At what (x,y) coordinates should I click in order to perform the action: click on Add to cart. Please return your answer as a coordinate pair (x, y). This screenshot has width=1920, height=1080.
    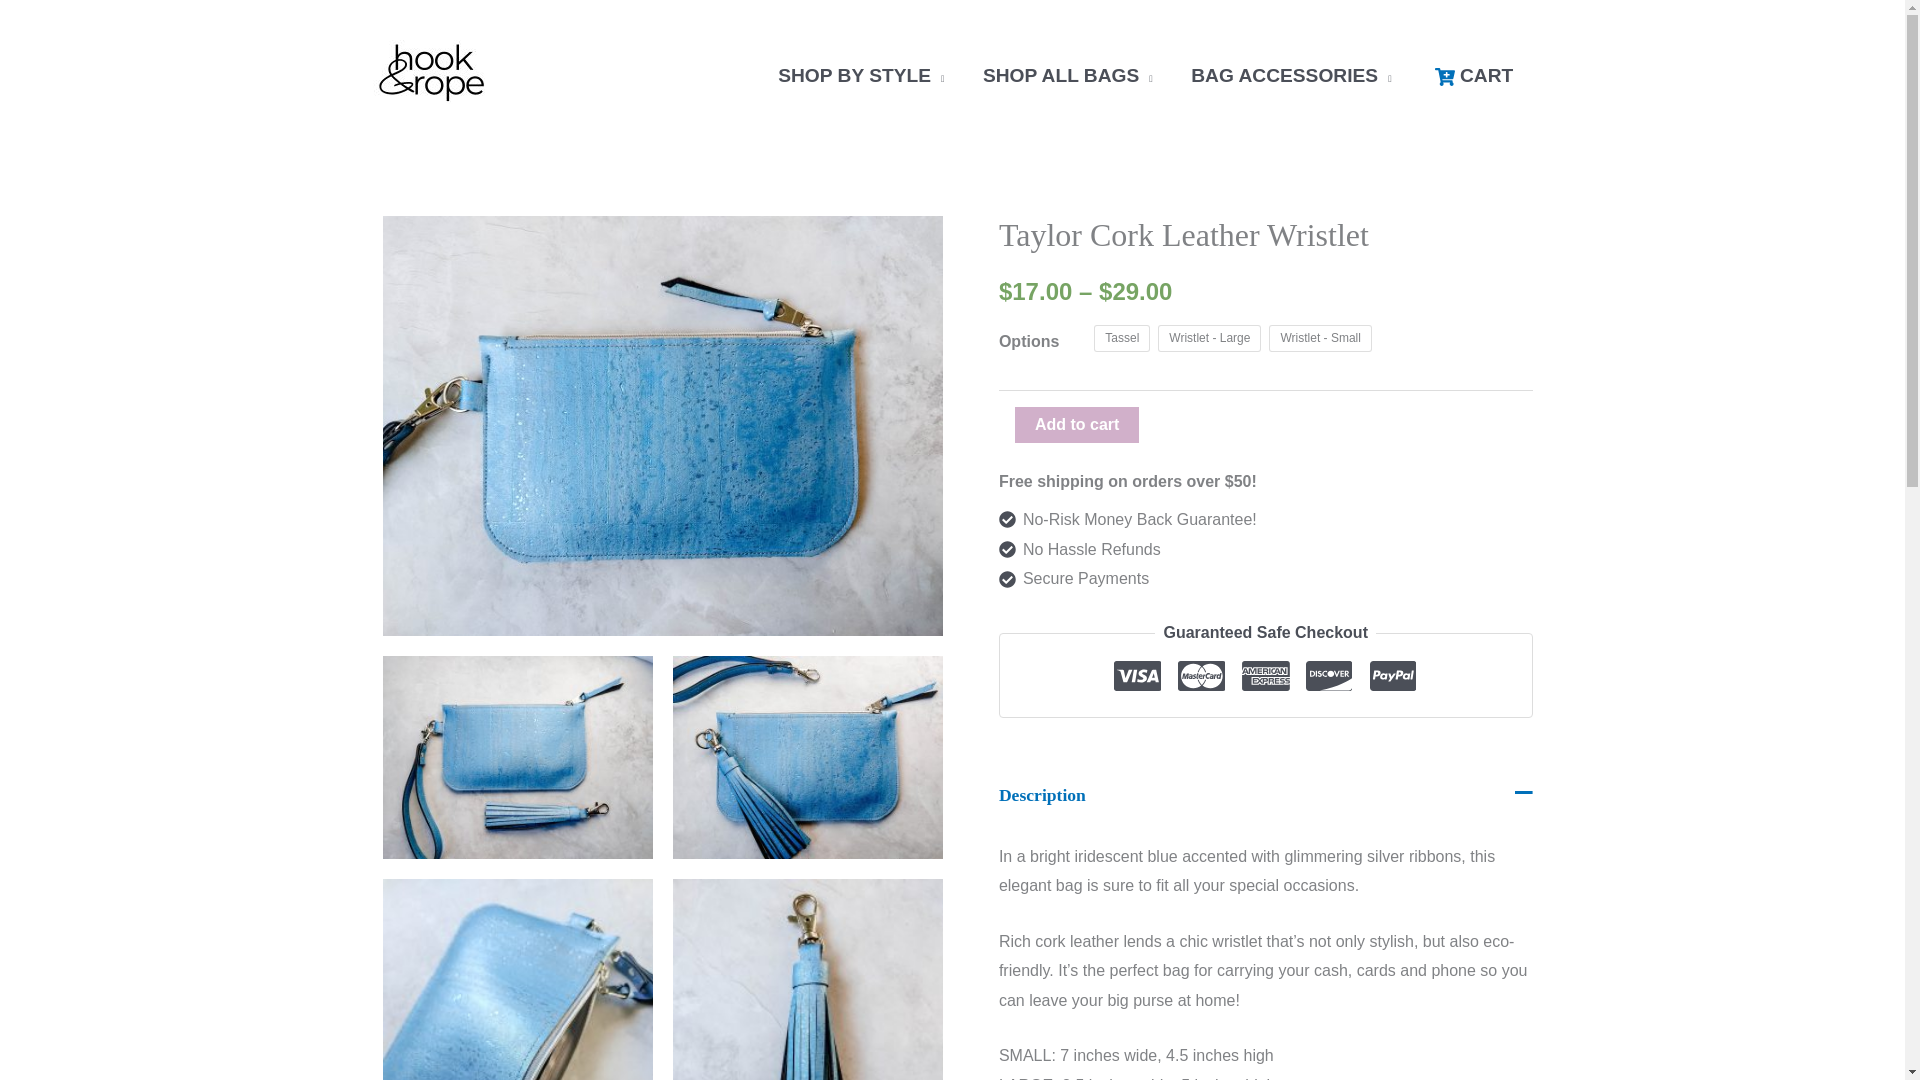
    Looking at the image, I should click on (1076, 424).